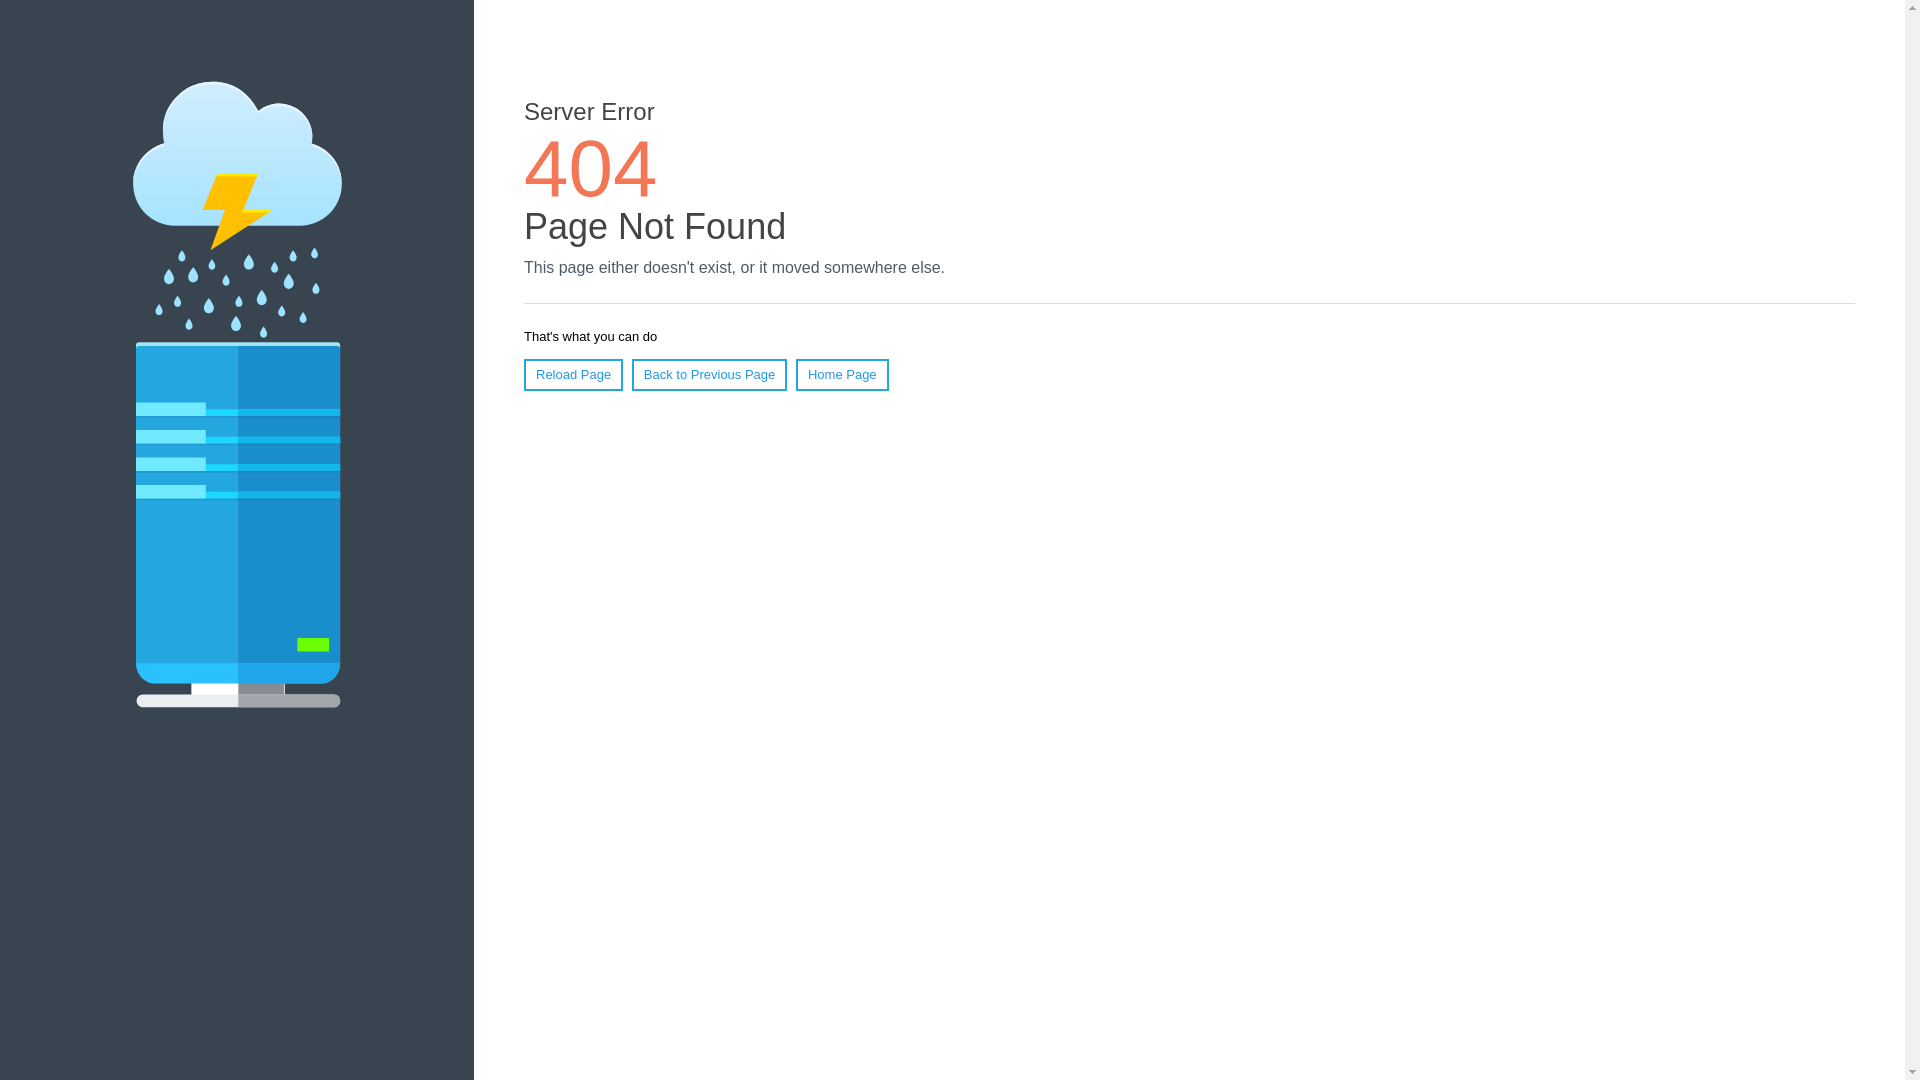 The height and width of the screenshot is (1080, 1920). Describe the element at coordinates (574, 375) in the screenshot. I see `Reload Page` at that location.